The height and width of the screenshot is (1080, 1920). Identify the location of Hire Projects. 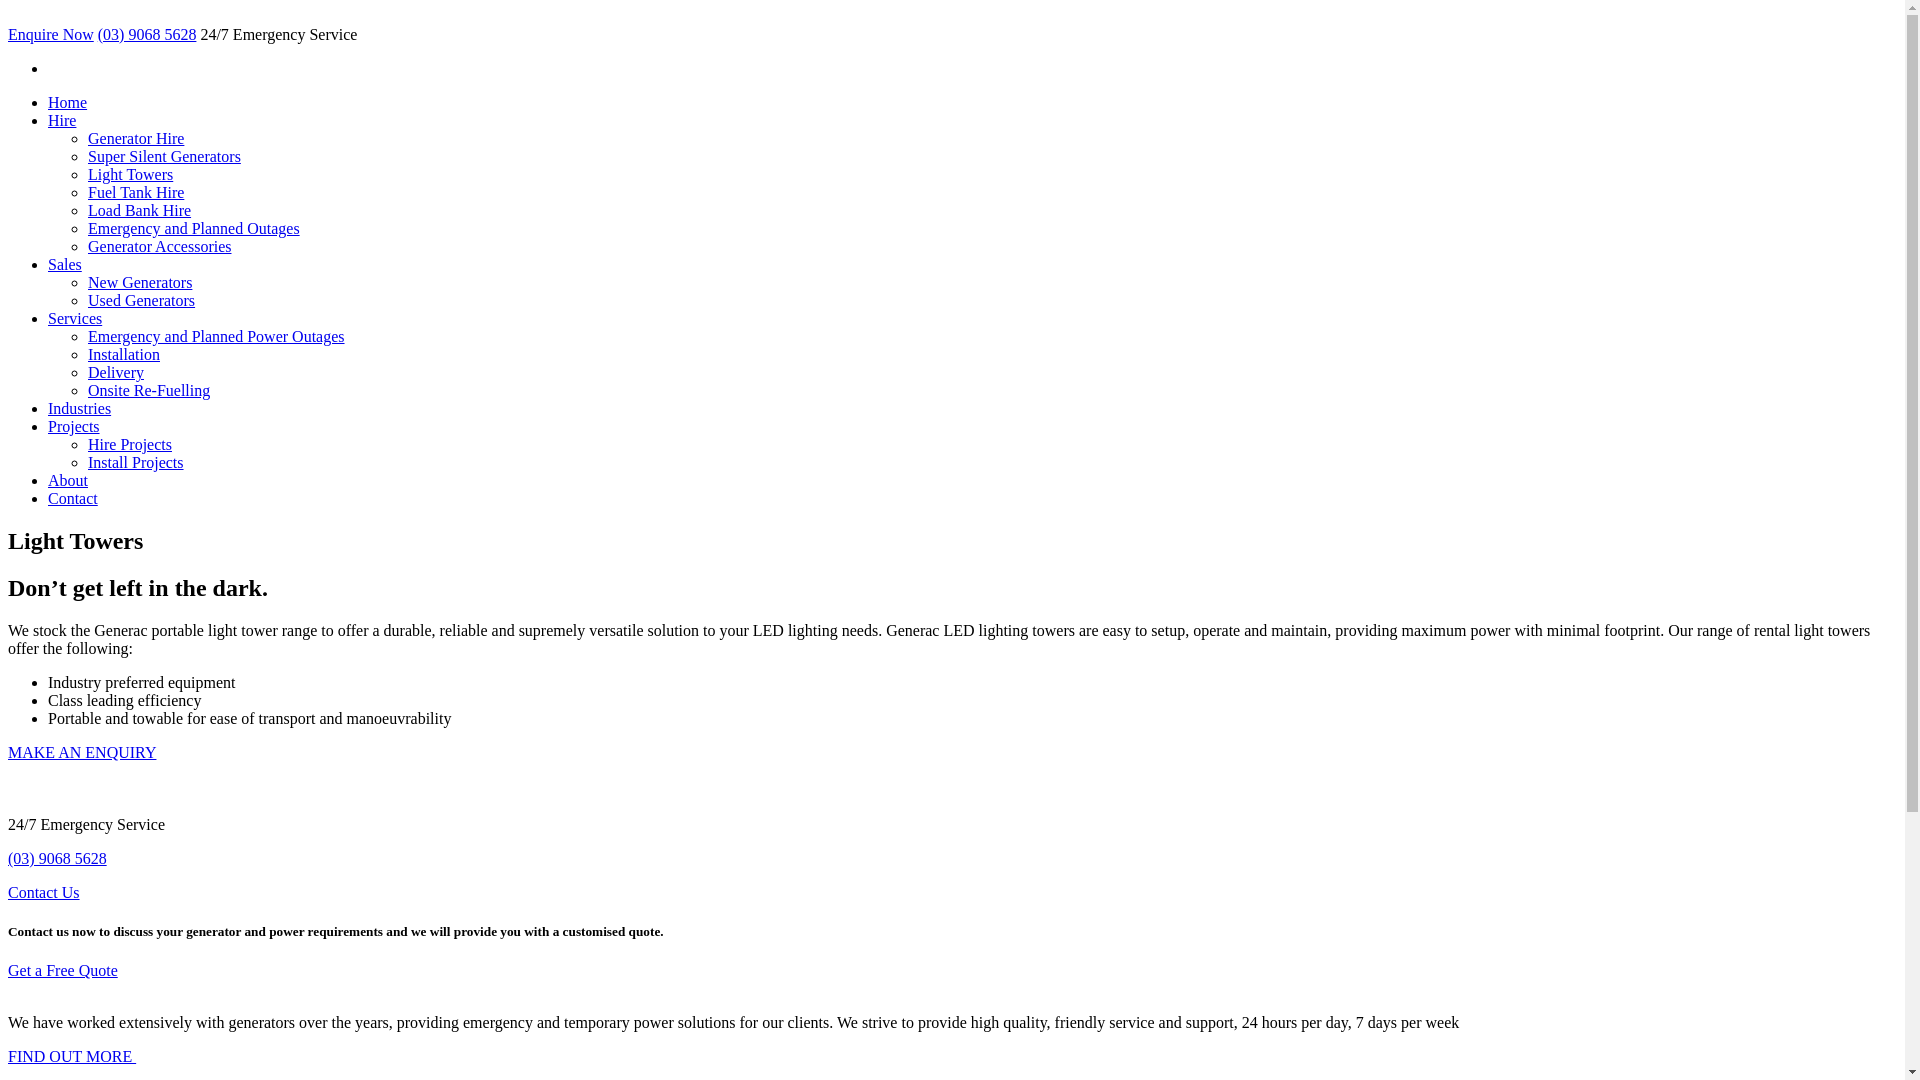
(130, 444).